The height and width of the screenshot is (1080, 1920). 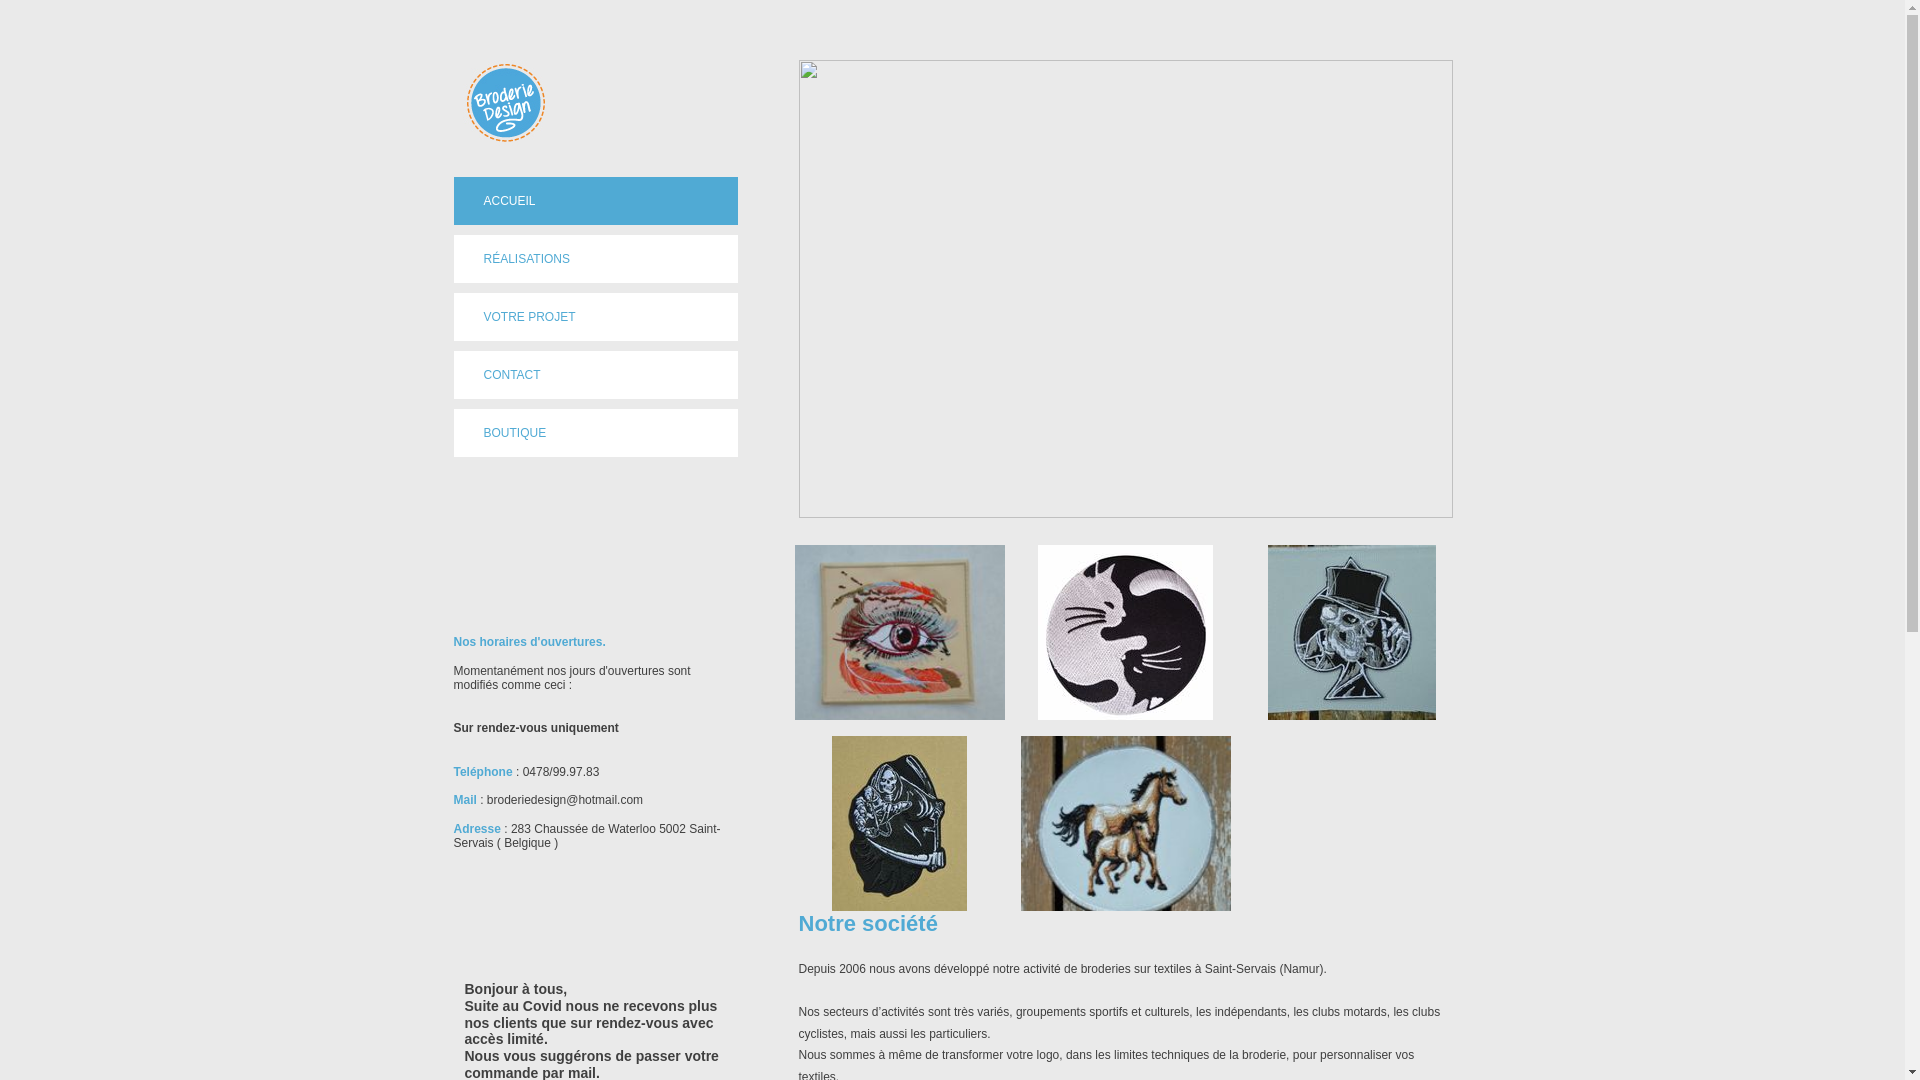 I want to click on CONTACT, so click(x=596, y=375).